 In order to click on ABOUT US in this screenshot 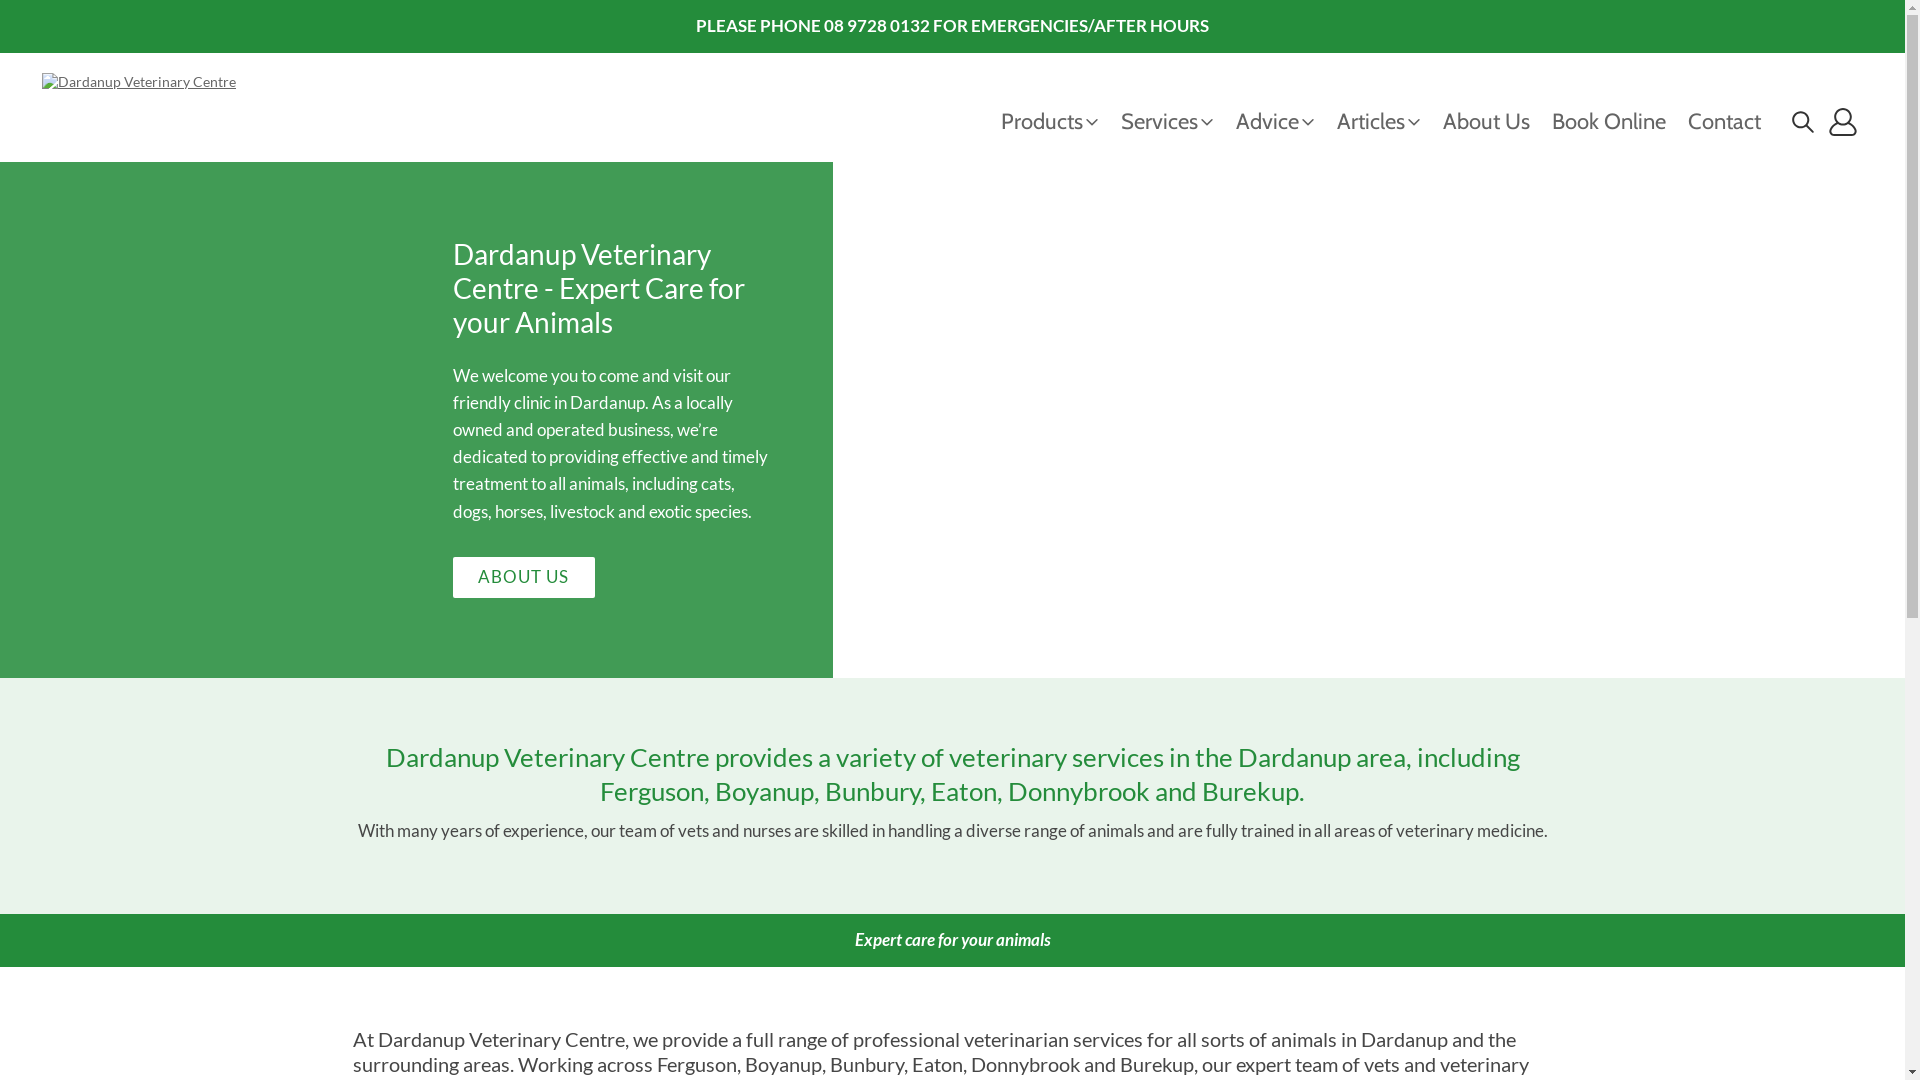, I will do `click(524, 578)`.